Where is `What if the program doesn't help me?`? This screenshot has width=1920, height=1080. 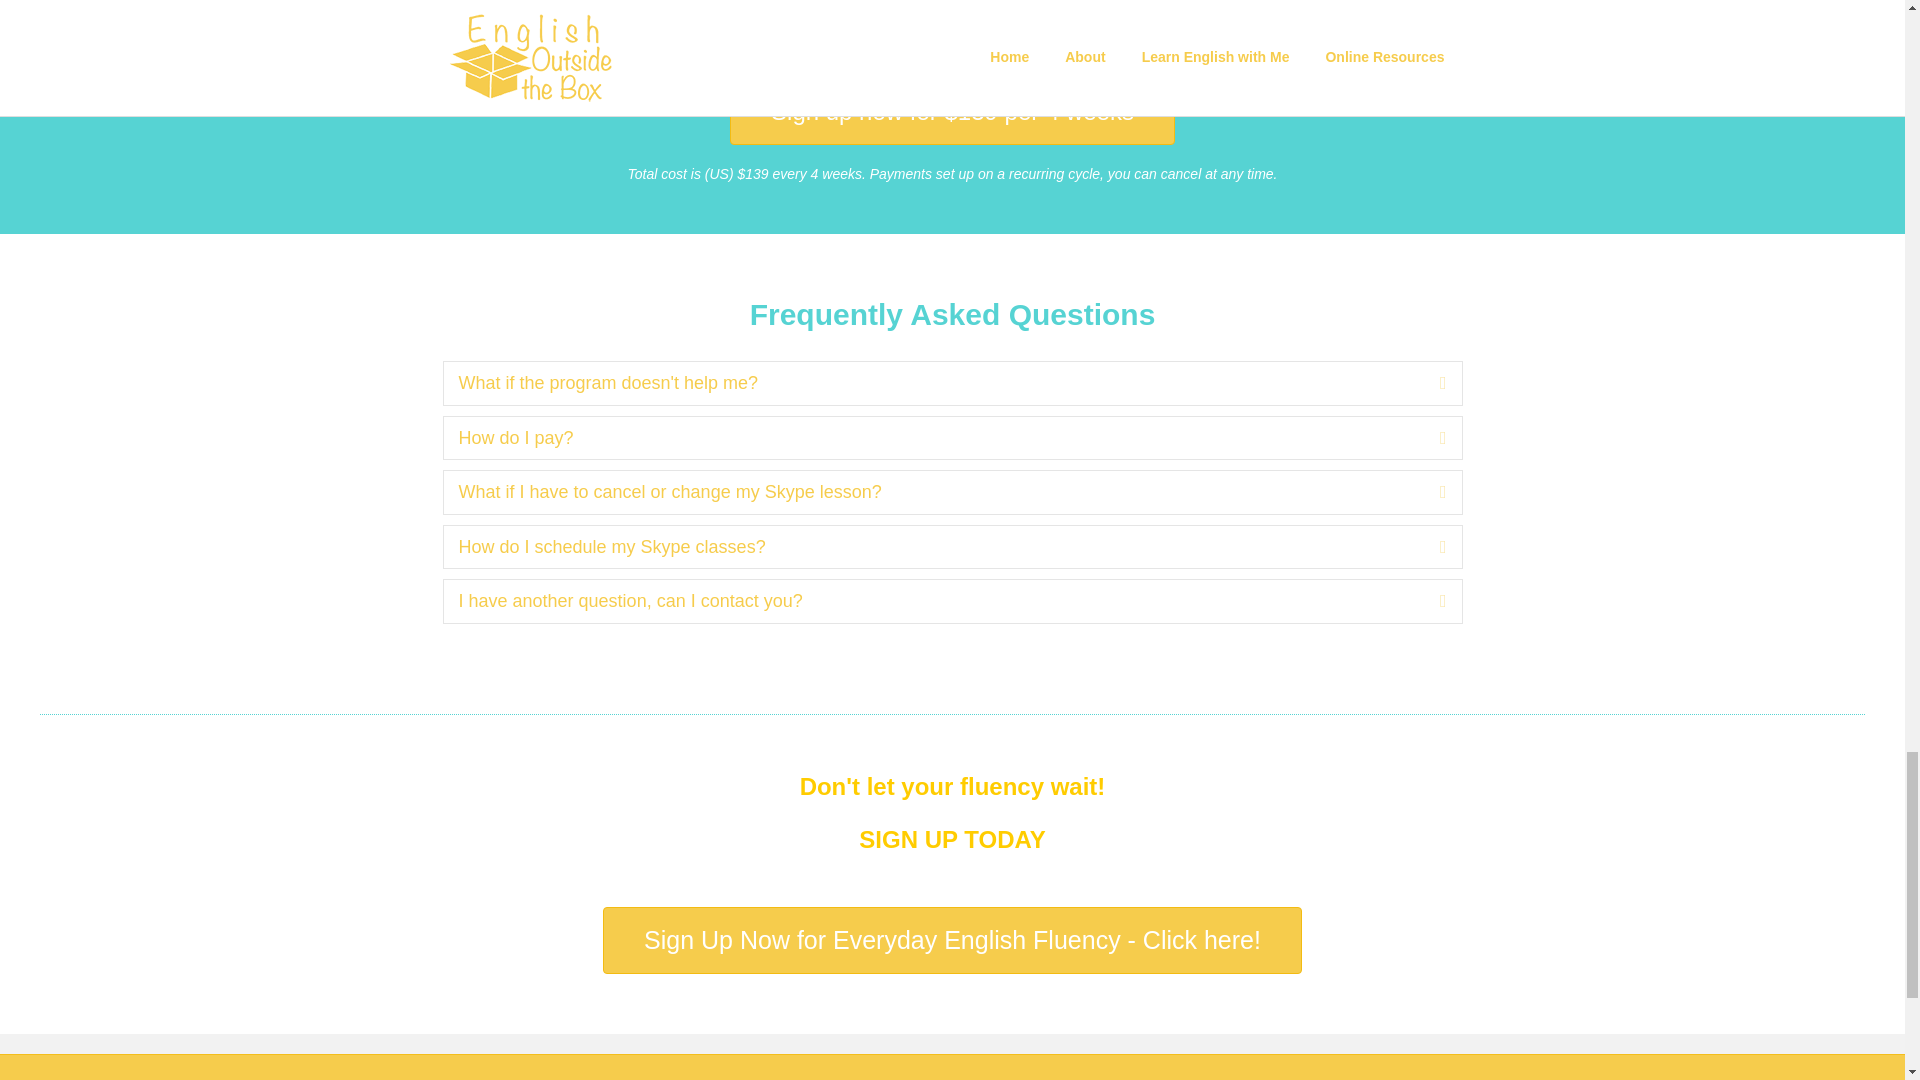
What if the program doesn't help me? is located at coordinates (934, 383).